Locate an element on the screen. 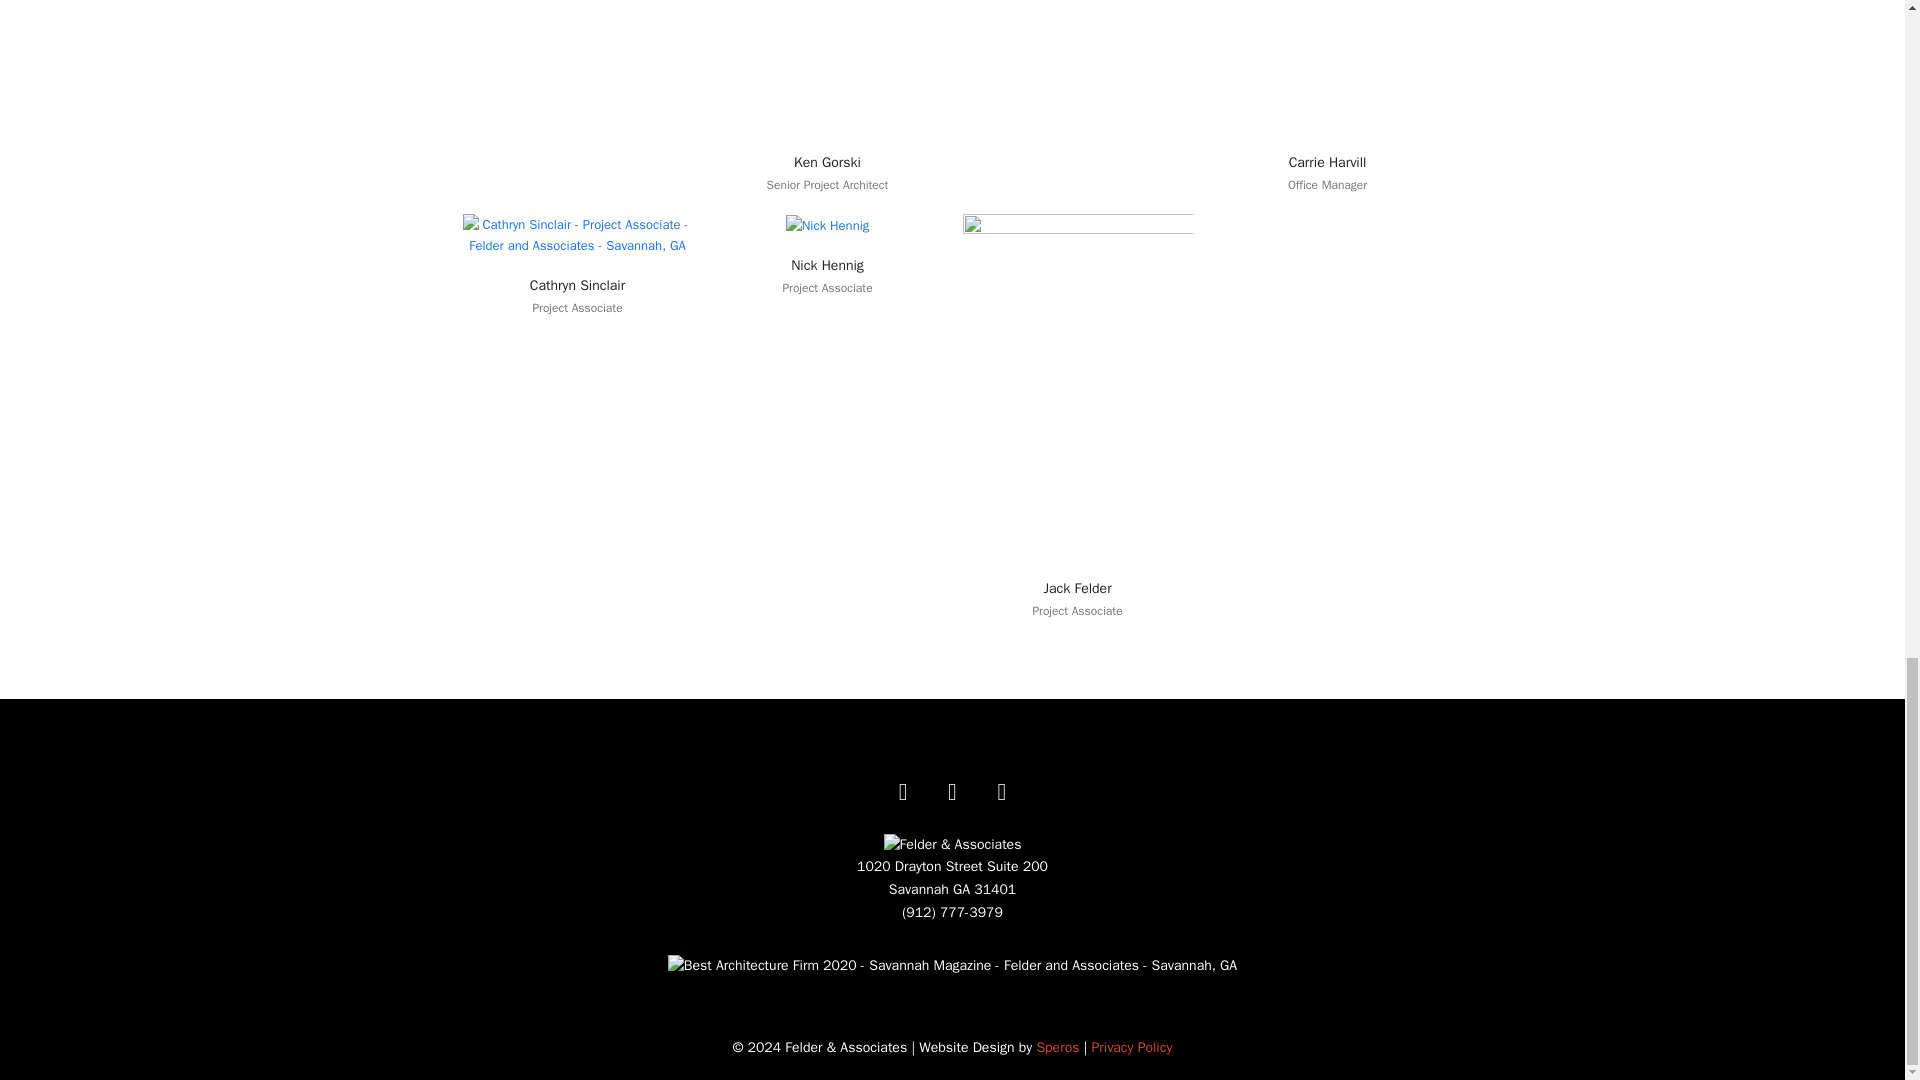  LinkedIn is located at coordinates (1001, 785).